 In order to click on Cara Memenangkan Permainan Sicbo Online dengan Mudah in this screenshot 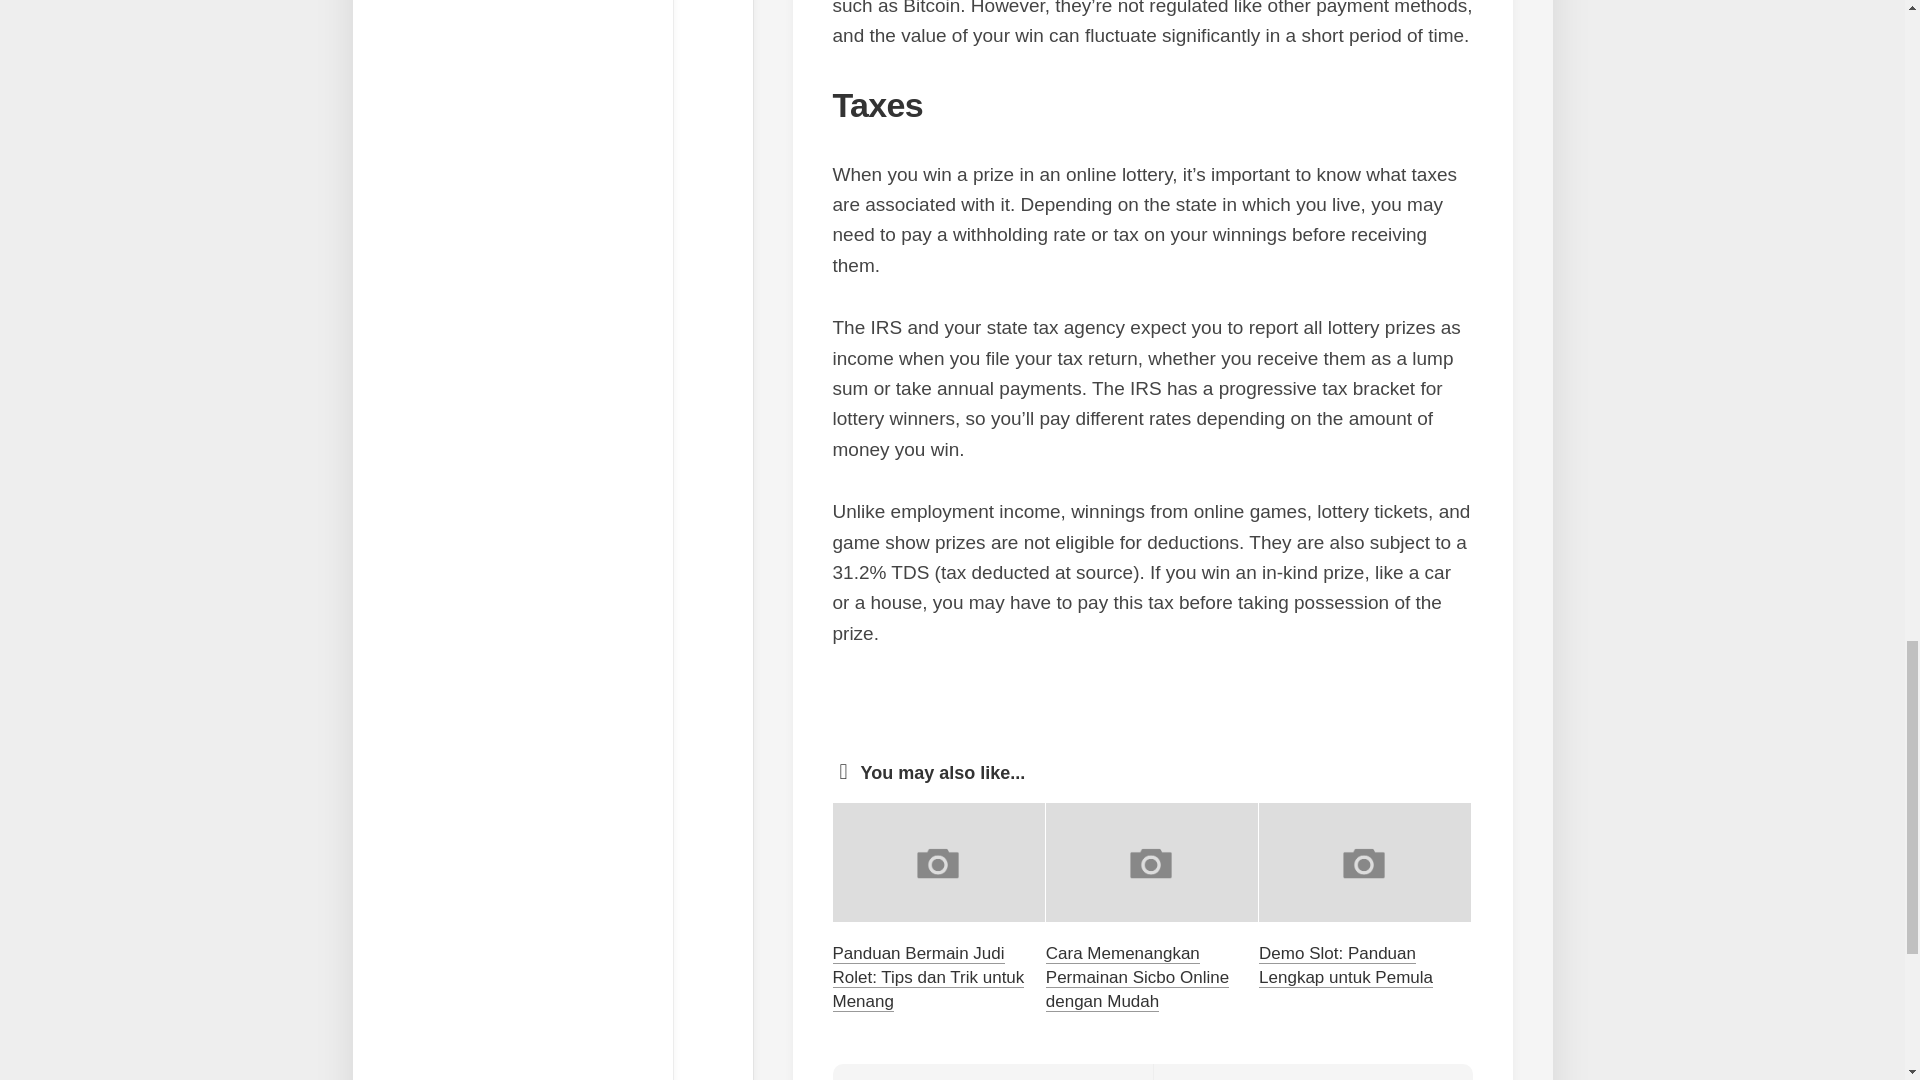, I will do `click(1346, 965)`.